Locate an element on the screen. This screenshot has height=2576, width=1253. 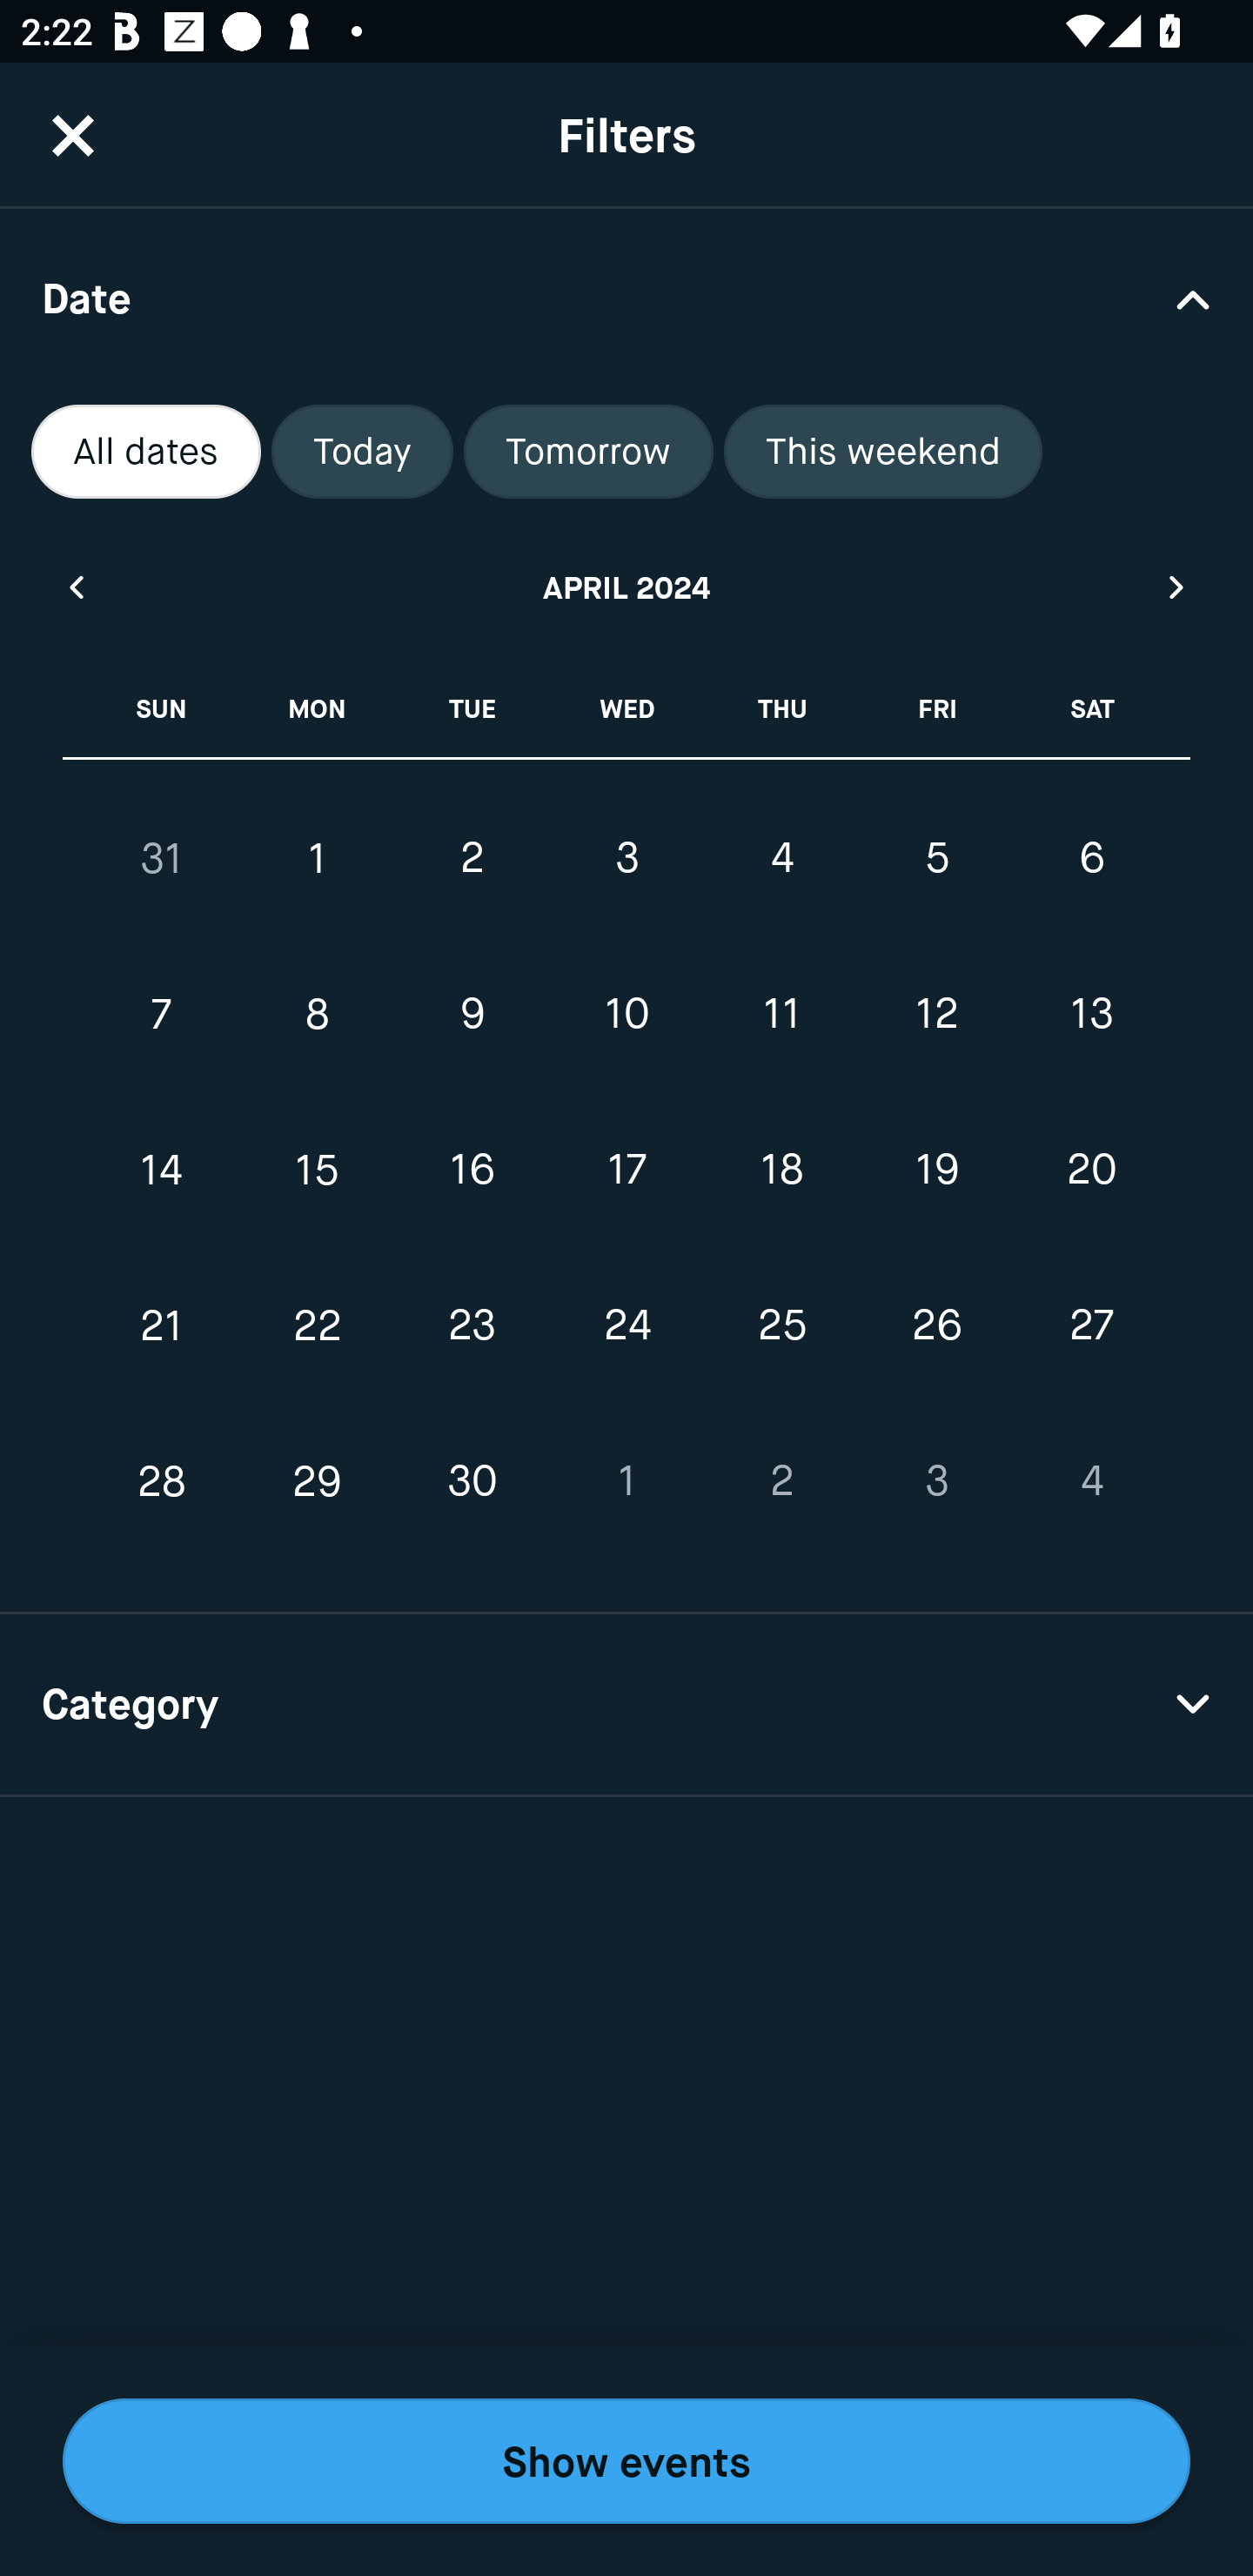
23 is located at coordinates (472, 1325).